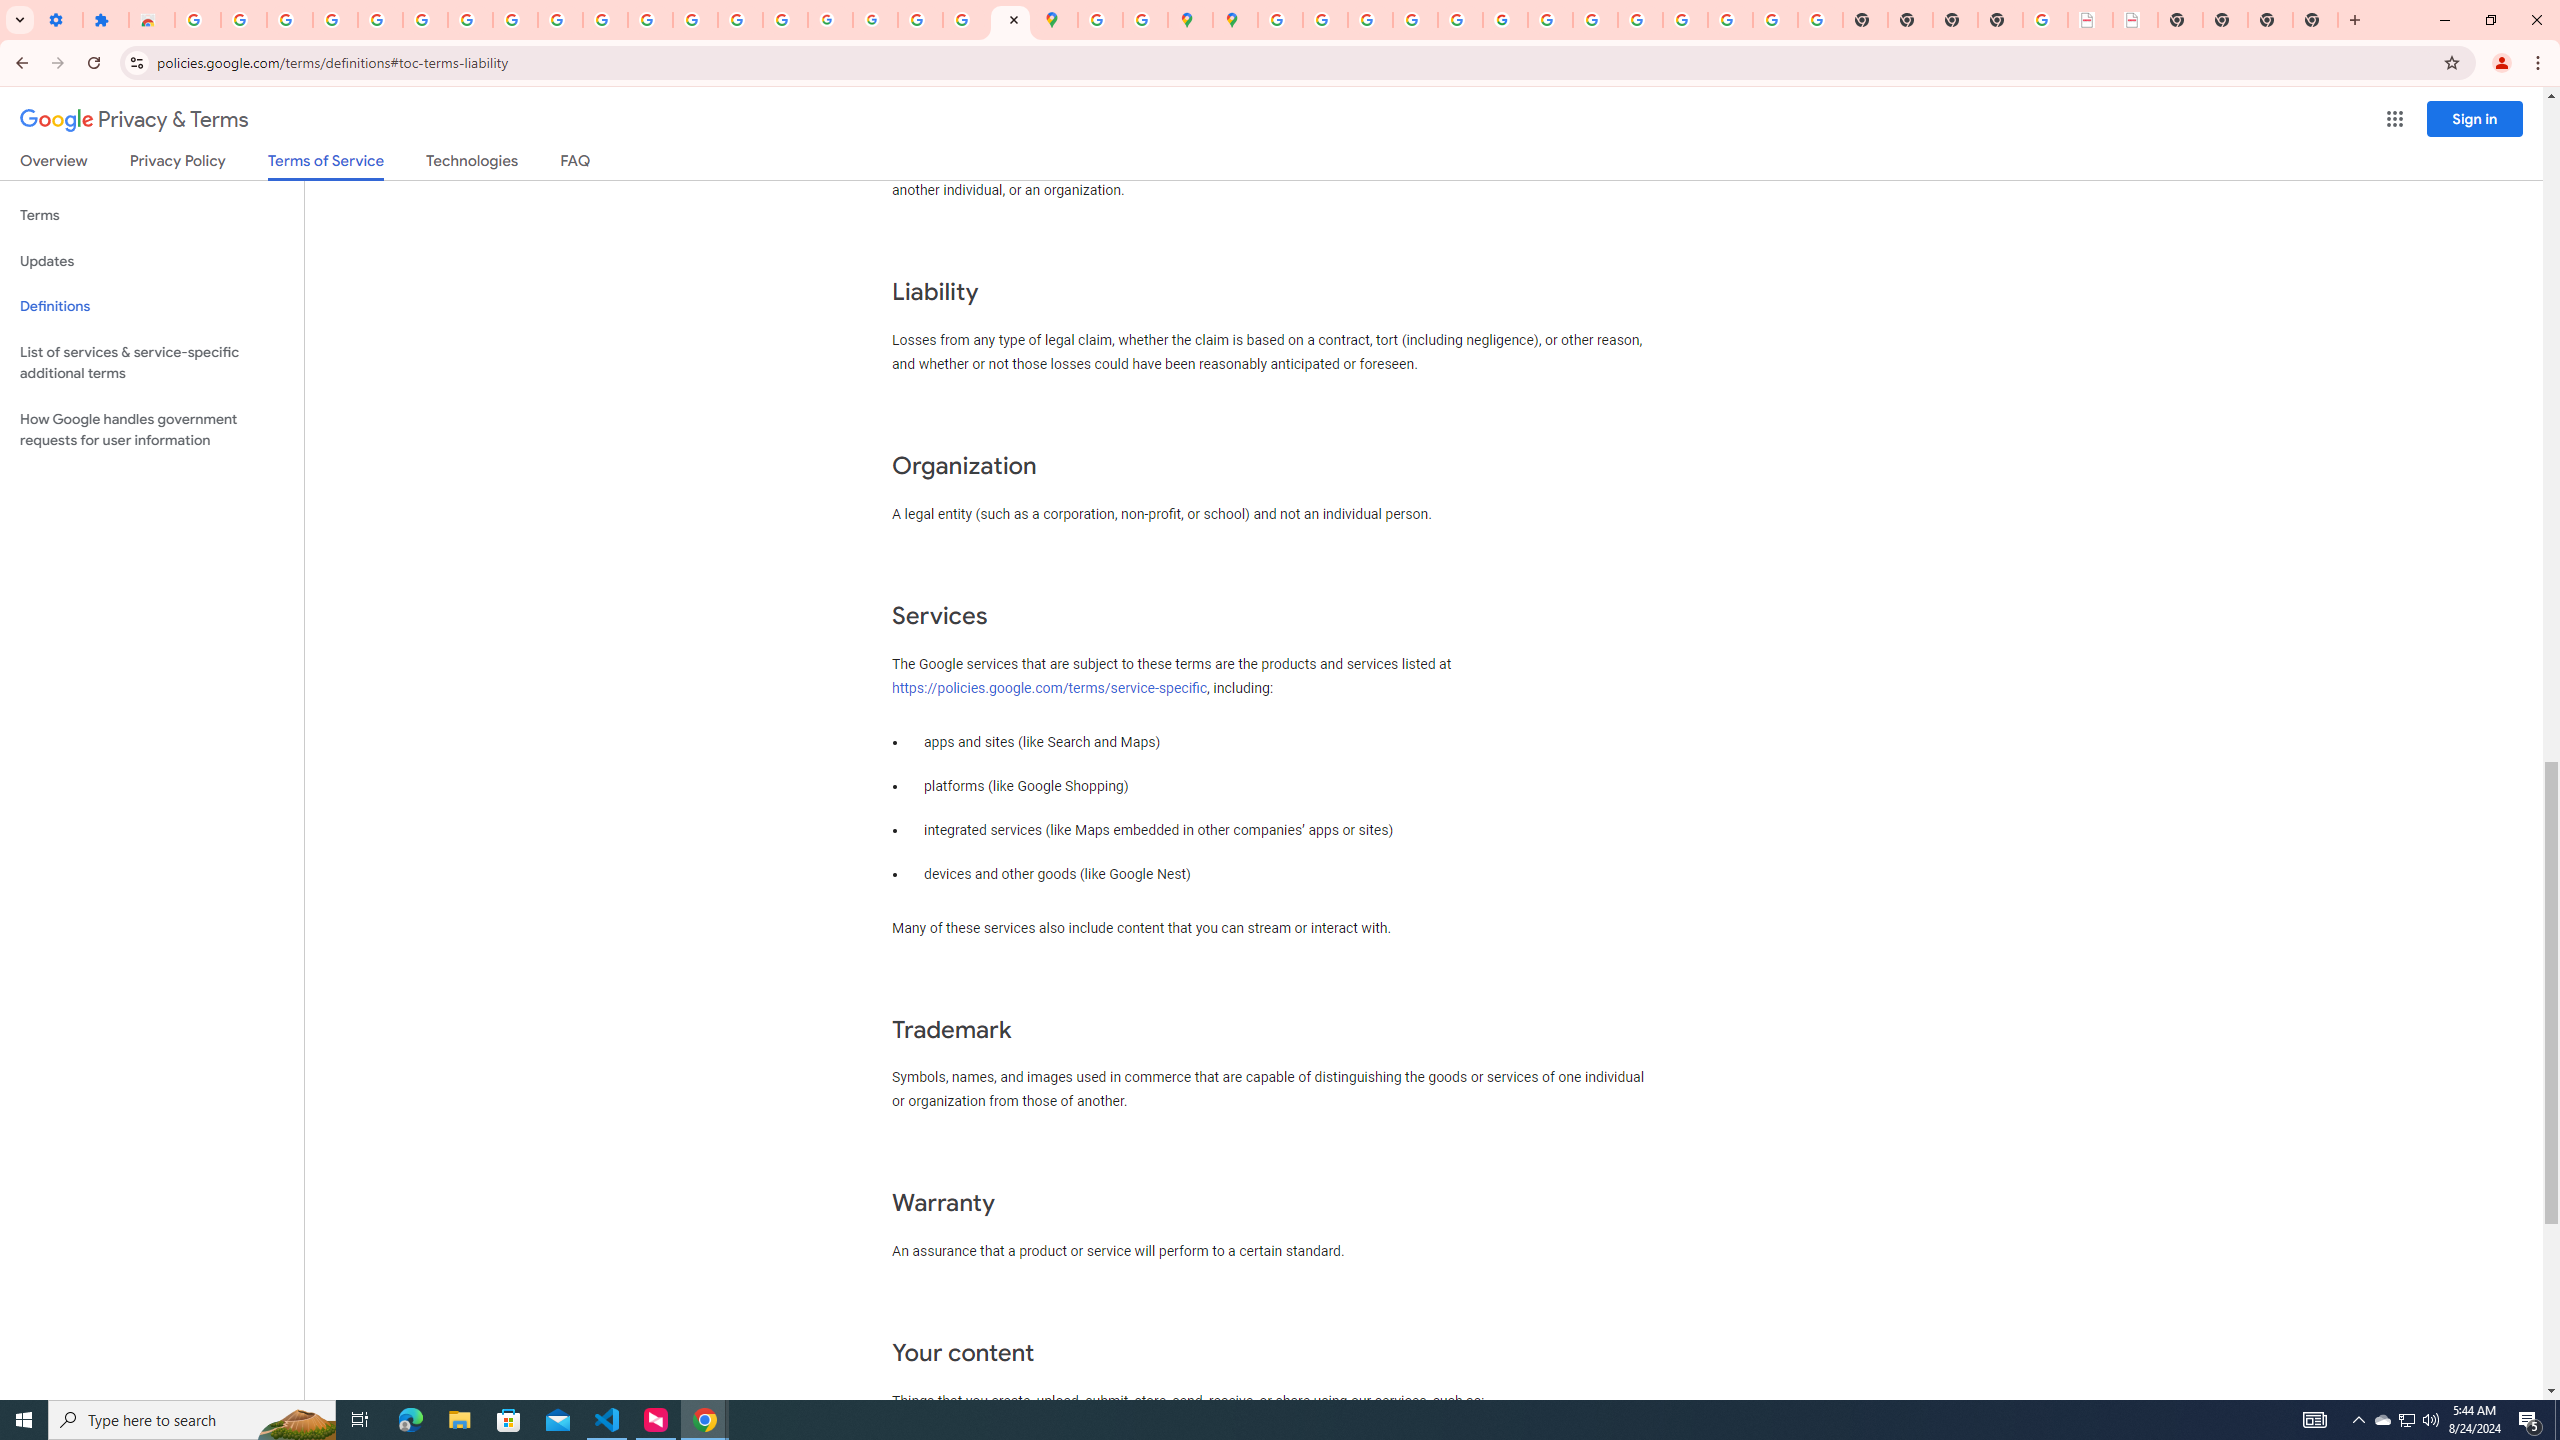 This screenshot has height=1440, width=2560. I want to click on Browse Chrome as a guest - Computer - Google Chrome Help, so click(1596, 20).